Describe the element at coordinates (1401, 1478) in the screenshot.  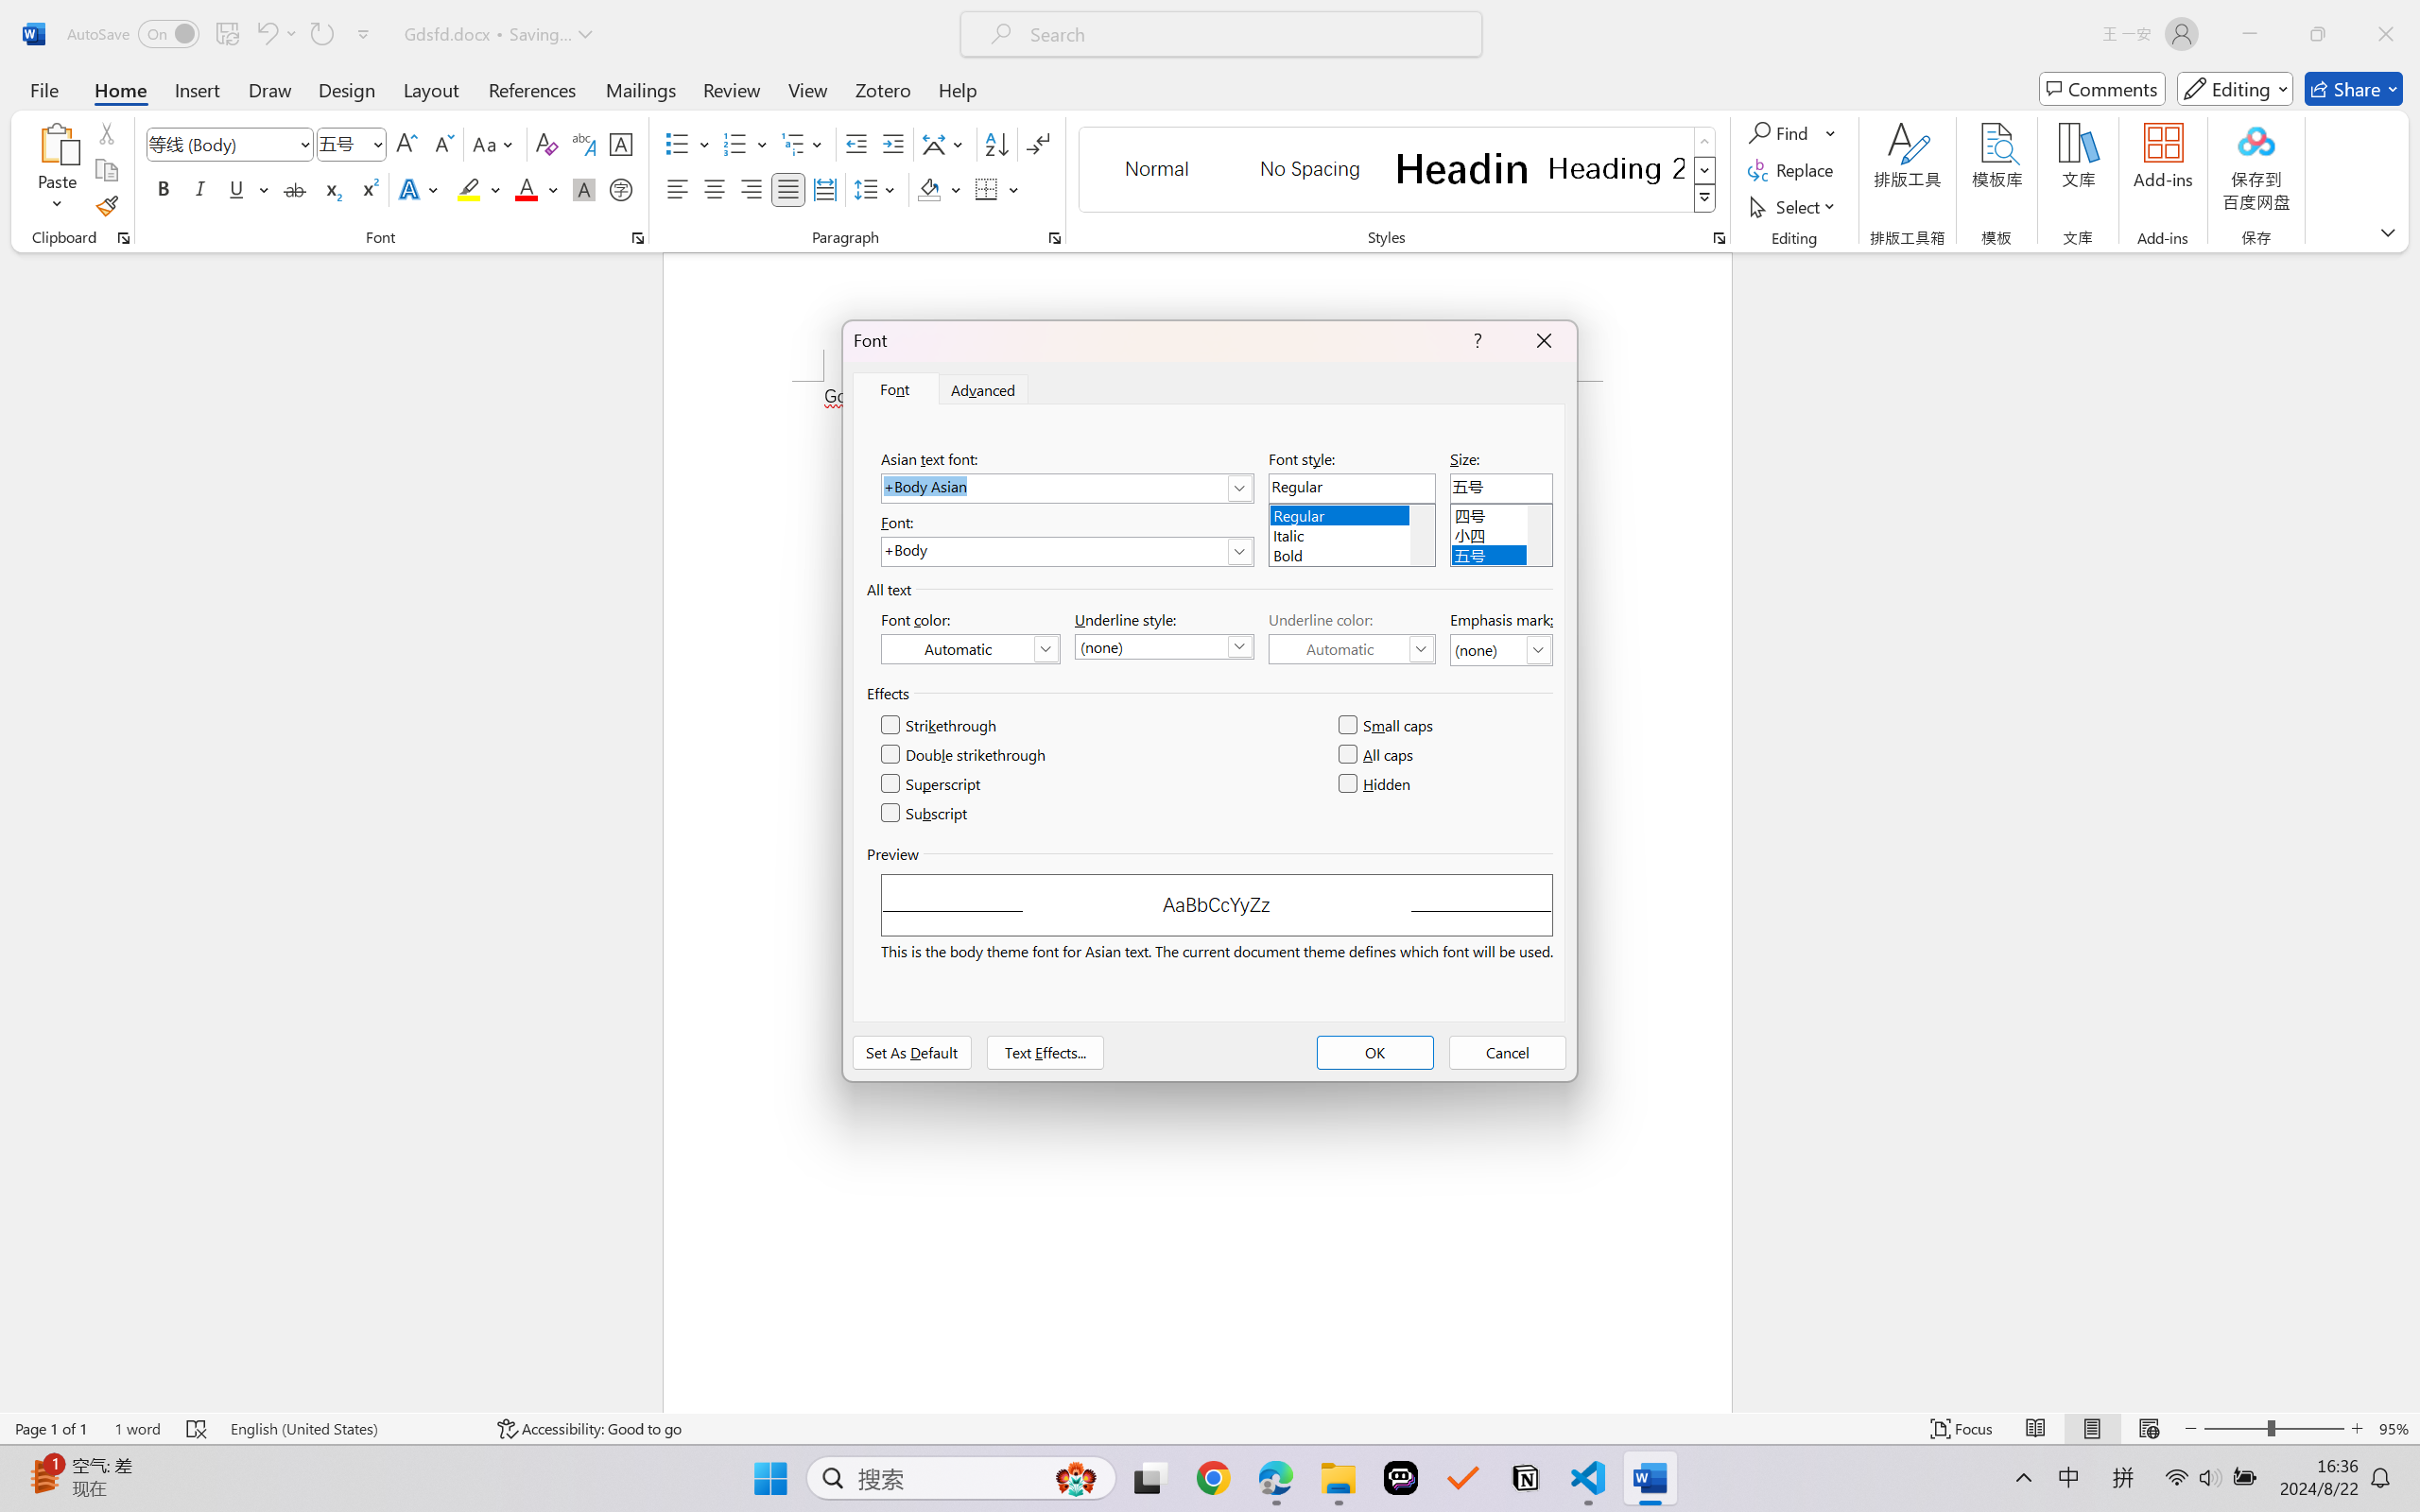
I see `Poe` at that location.